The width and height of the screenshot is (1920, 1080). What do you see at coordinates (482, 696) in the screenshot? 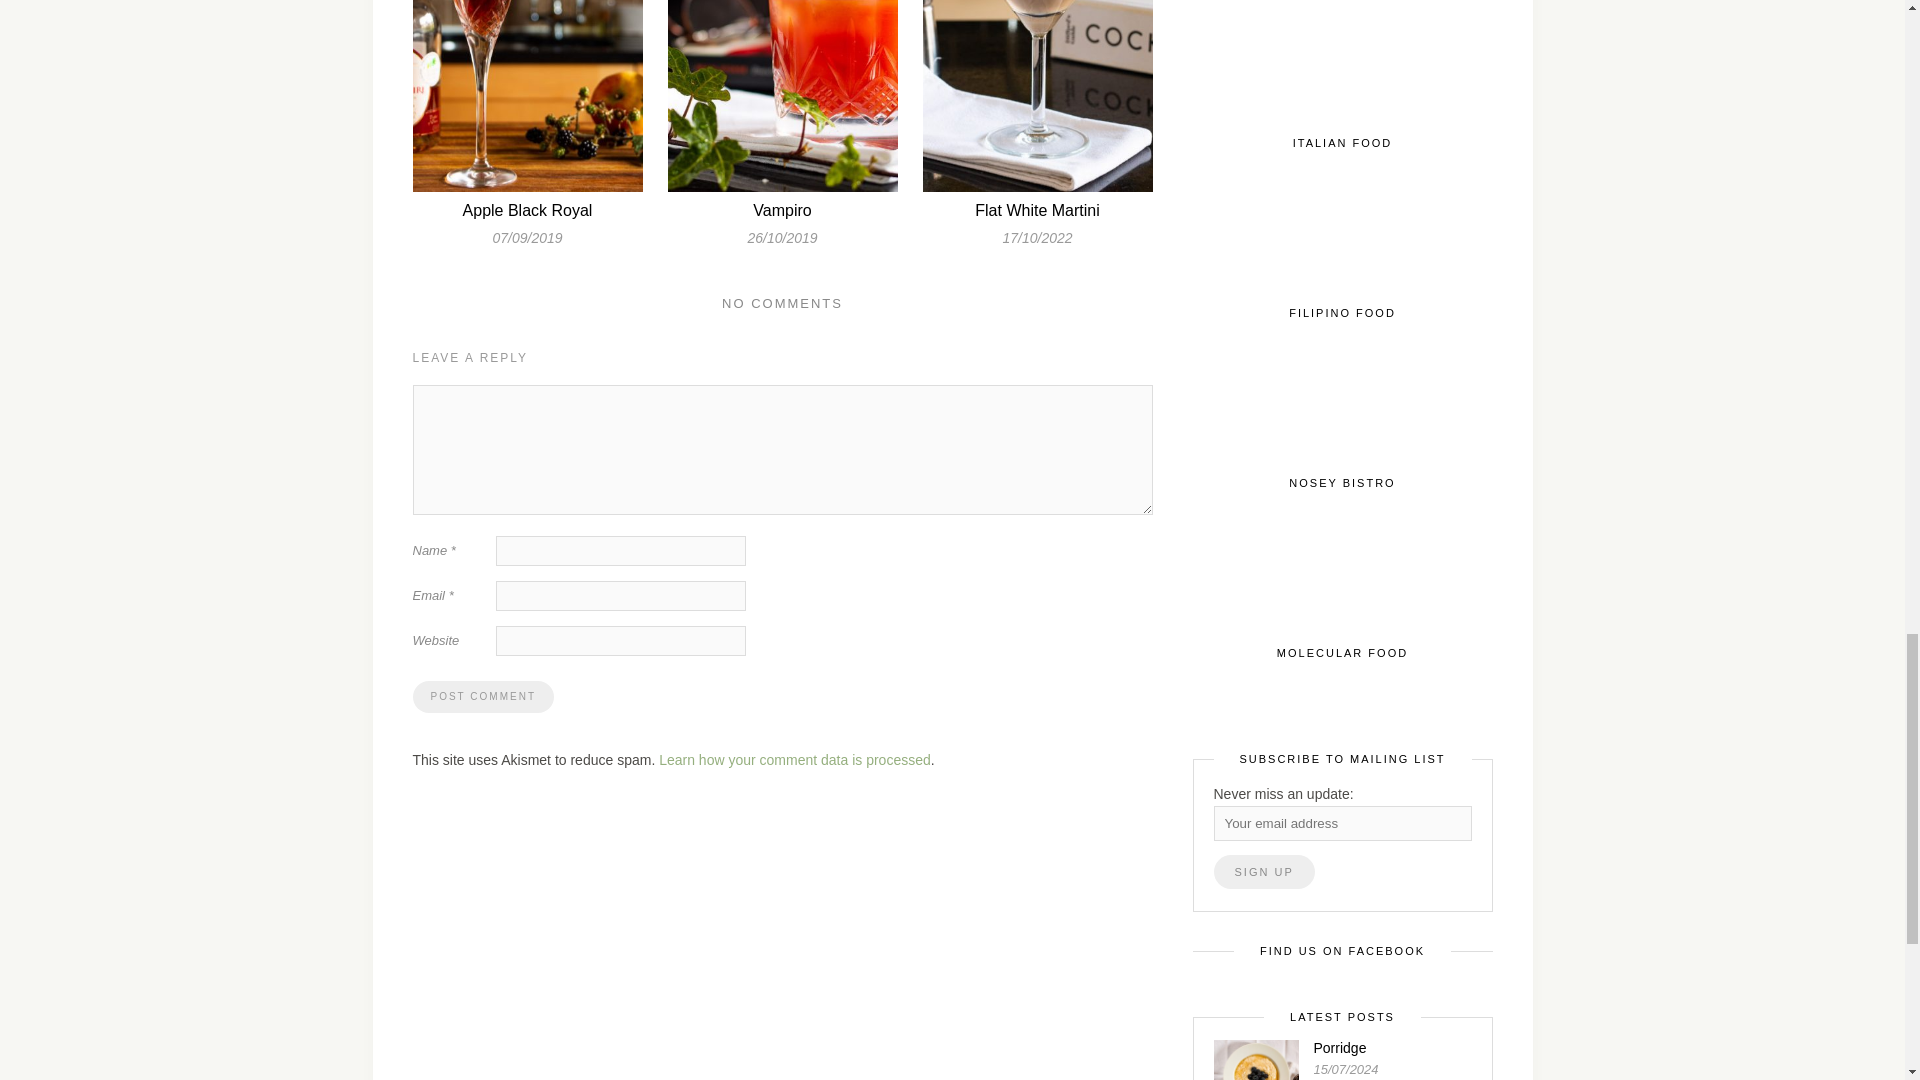
I see `Post Comment` at bounding box center [482, 696].